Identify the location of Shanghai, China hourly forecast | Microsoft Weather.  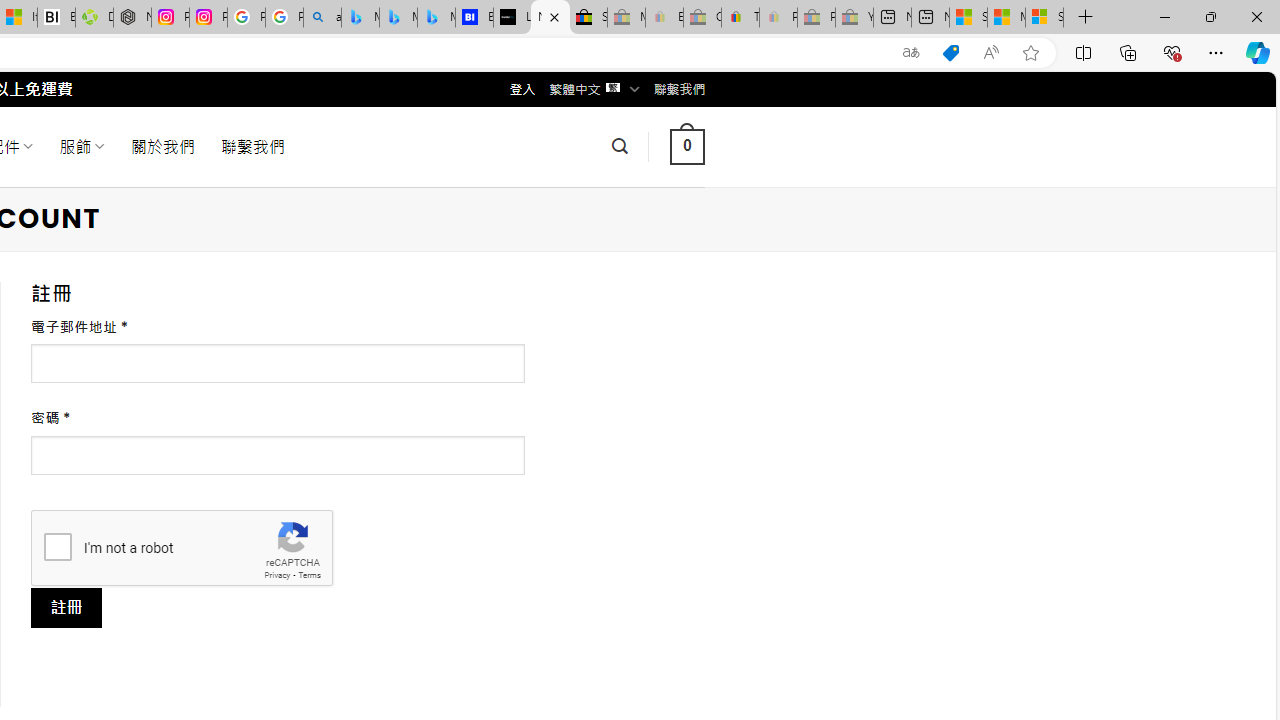
(968, 18).